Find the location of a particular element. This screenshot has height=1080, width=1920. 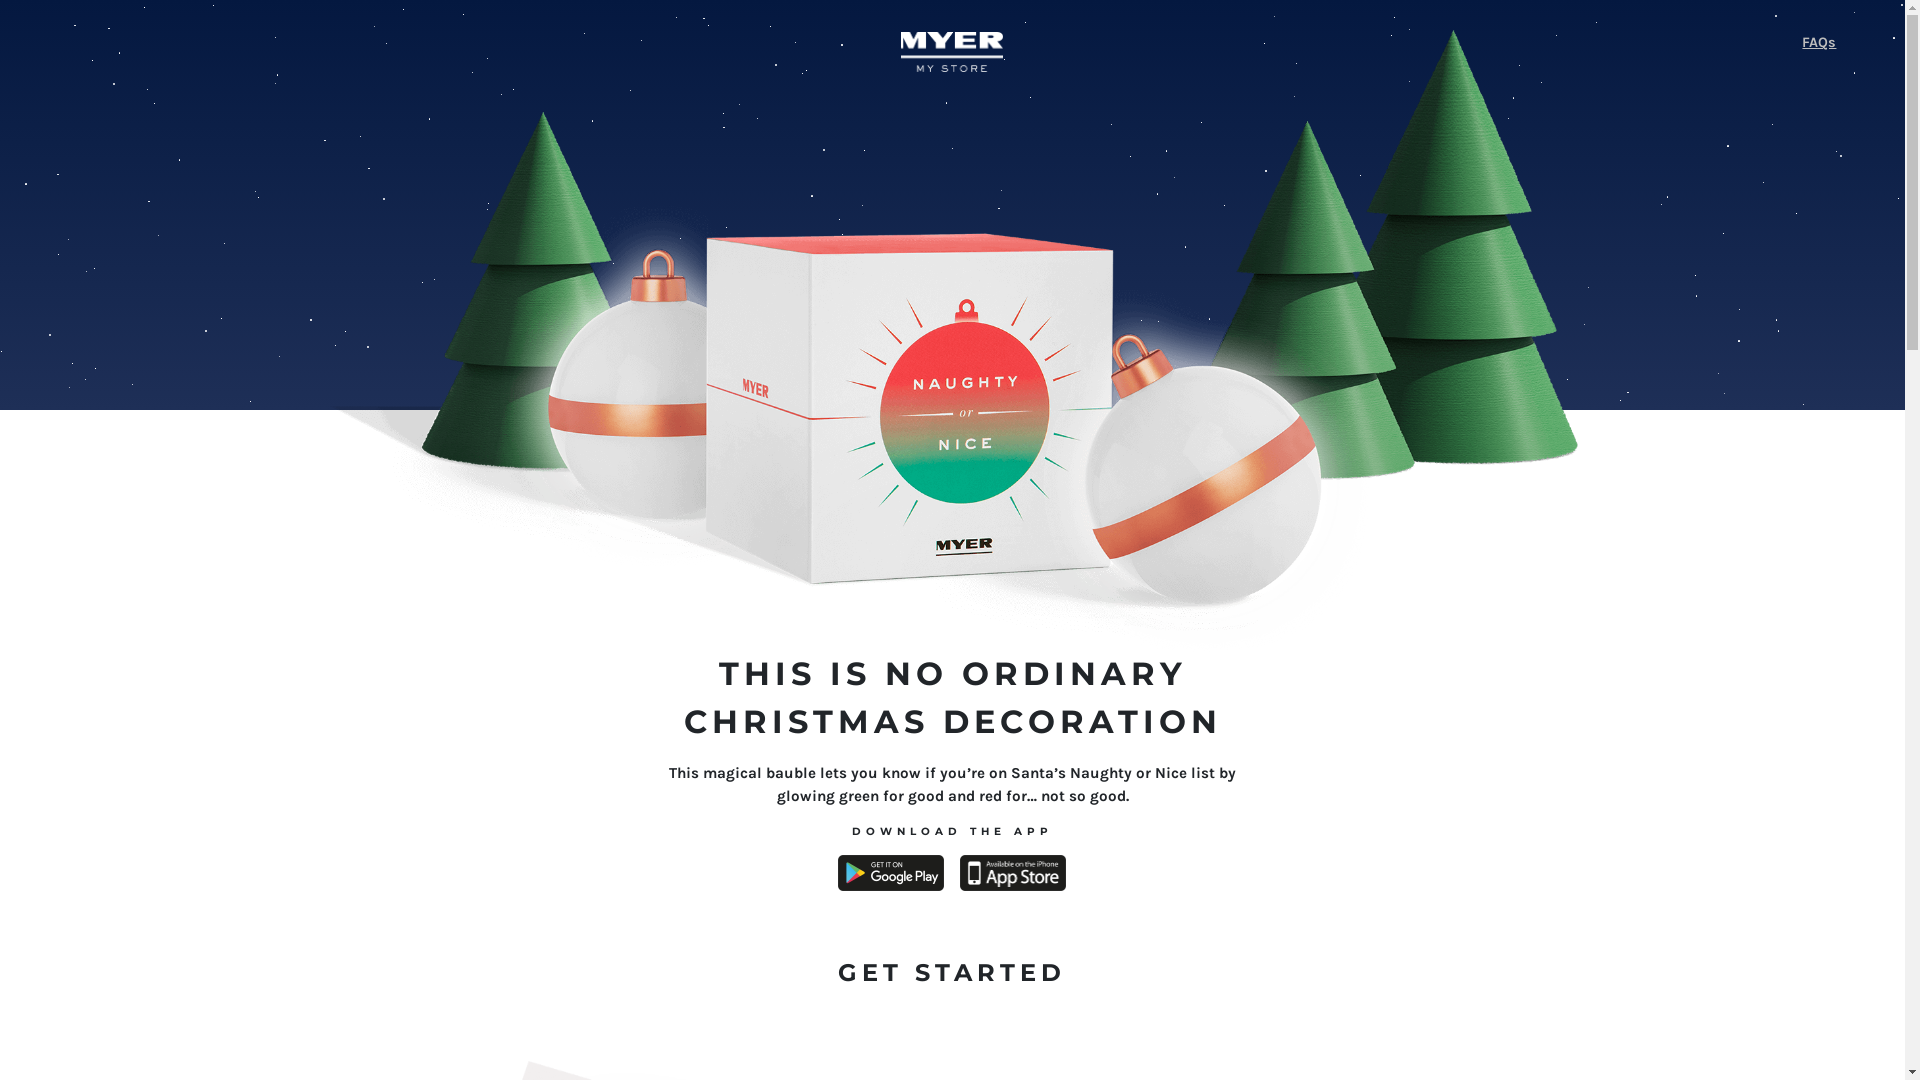

FAQs is located at coordinates (1552, 44).